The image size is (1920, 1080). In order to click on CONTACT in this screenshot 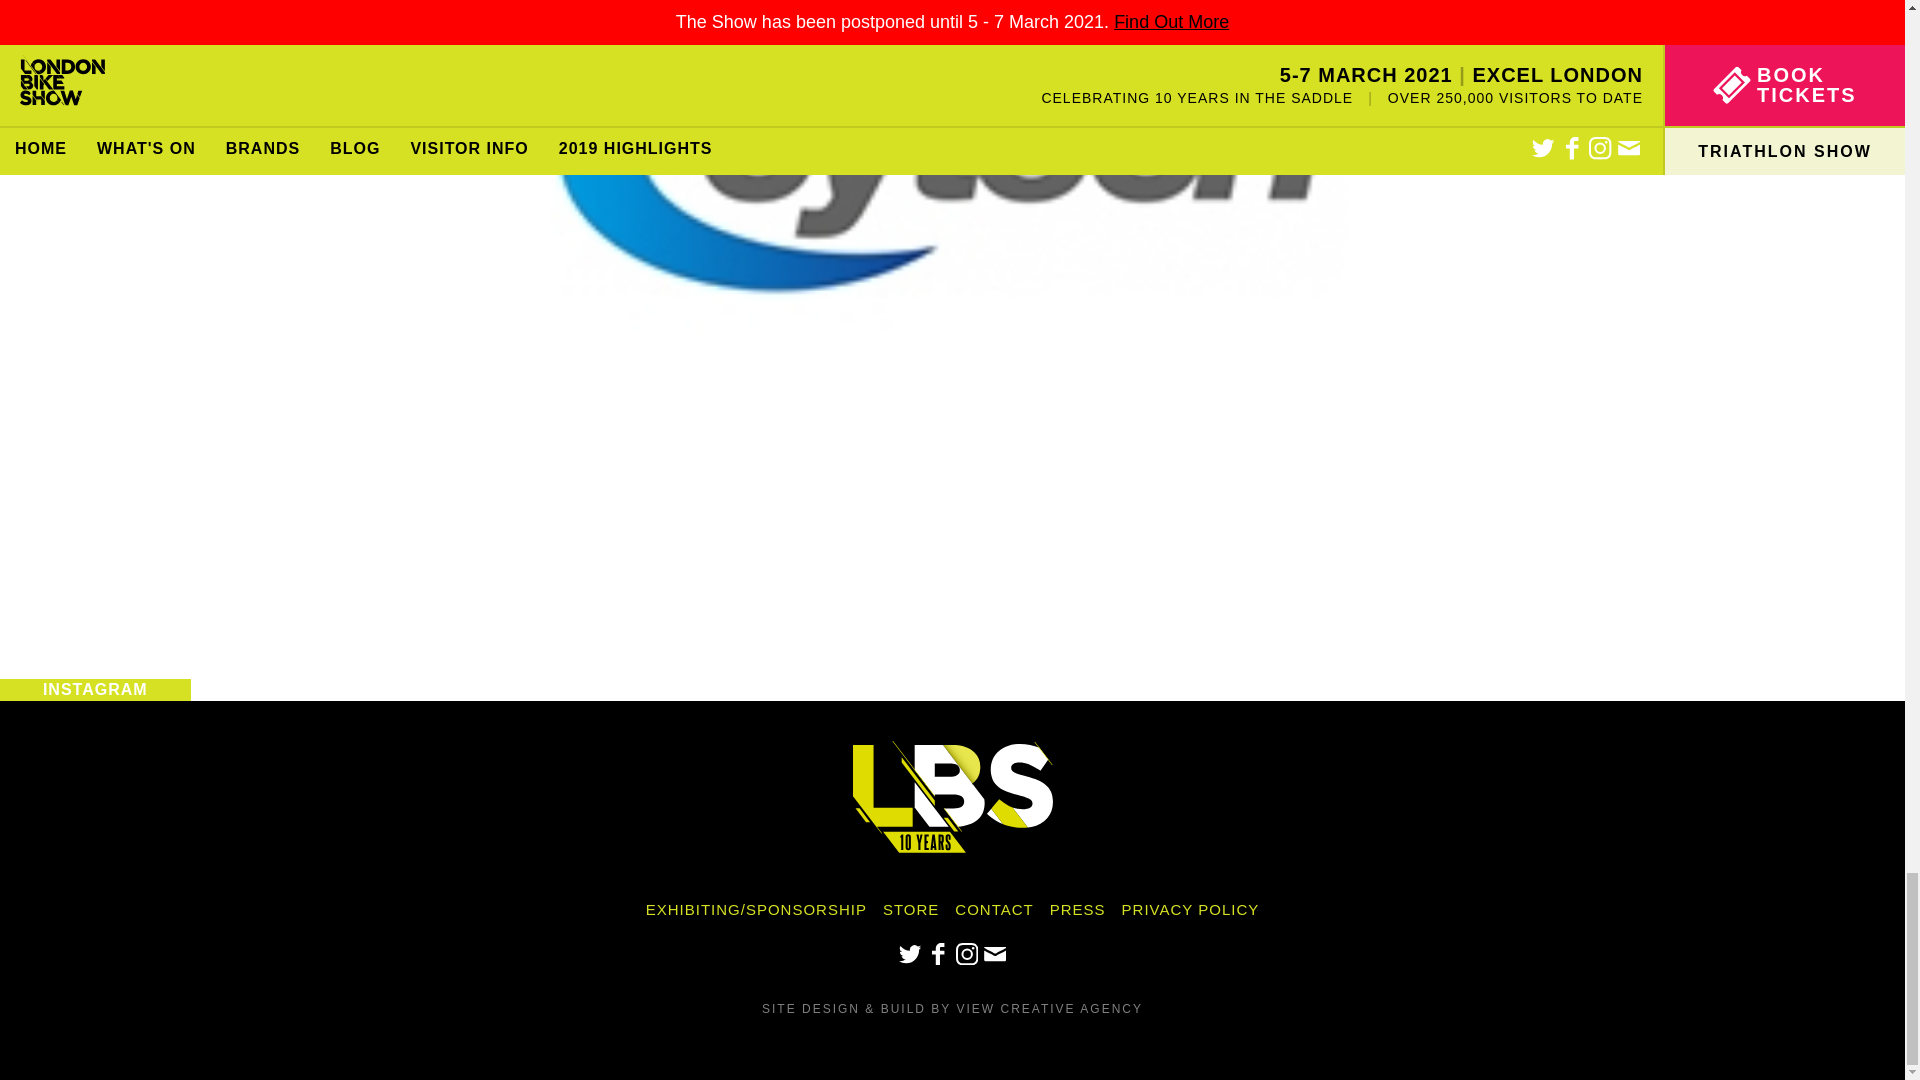, I will do `click(993, 909)`.